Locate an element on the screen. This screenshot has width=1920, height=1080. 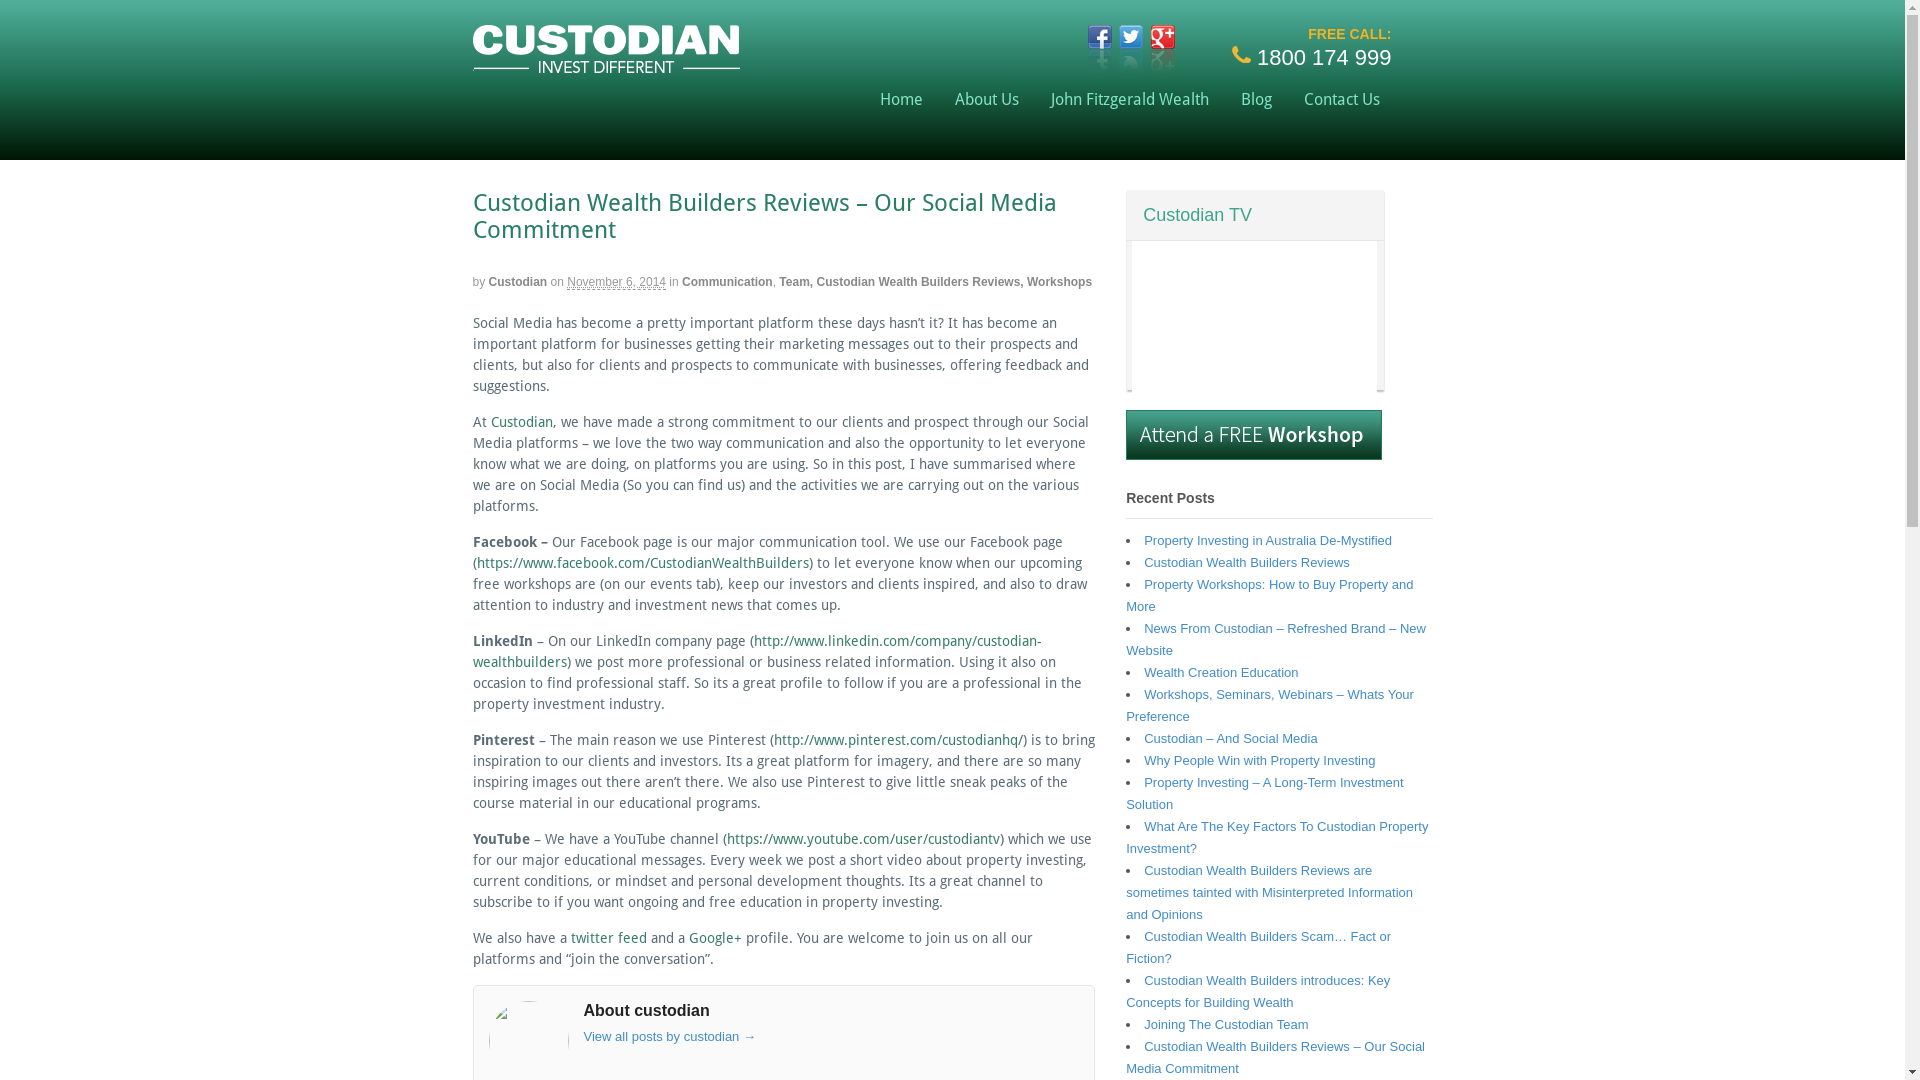
Custodian is located at coordinates (520, 422).